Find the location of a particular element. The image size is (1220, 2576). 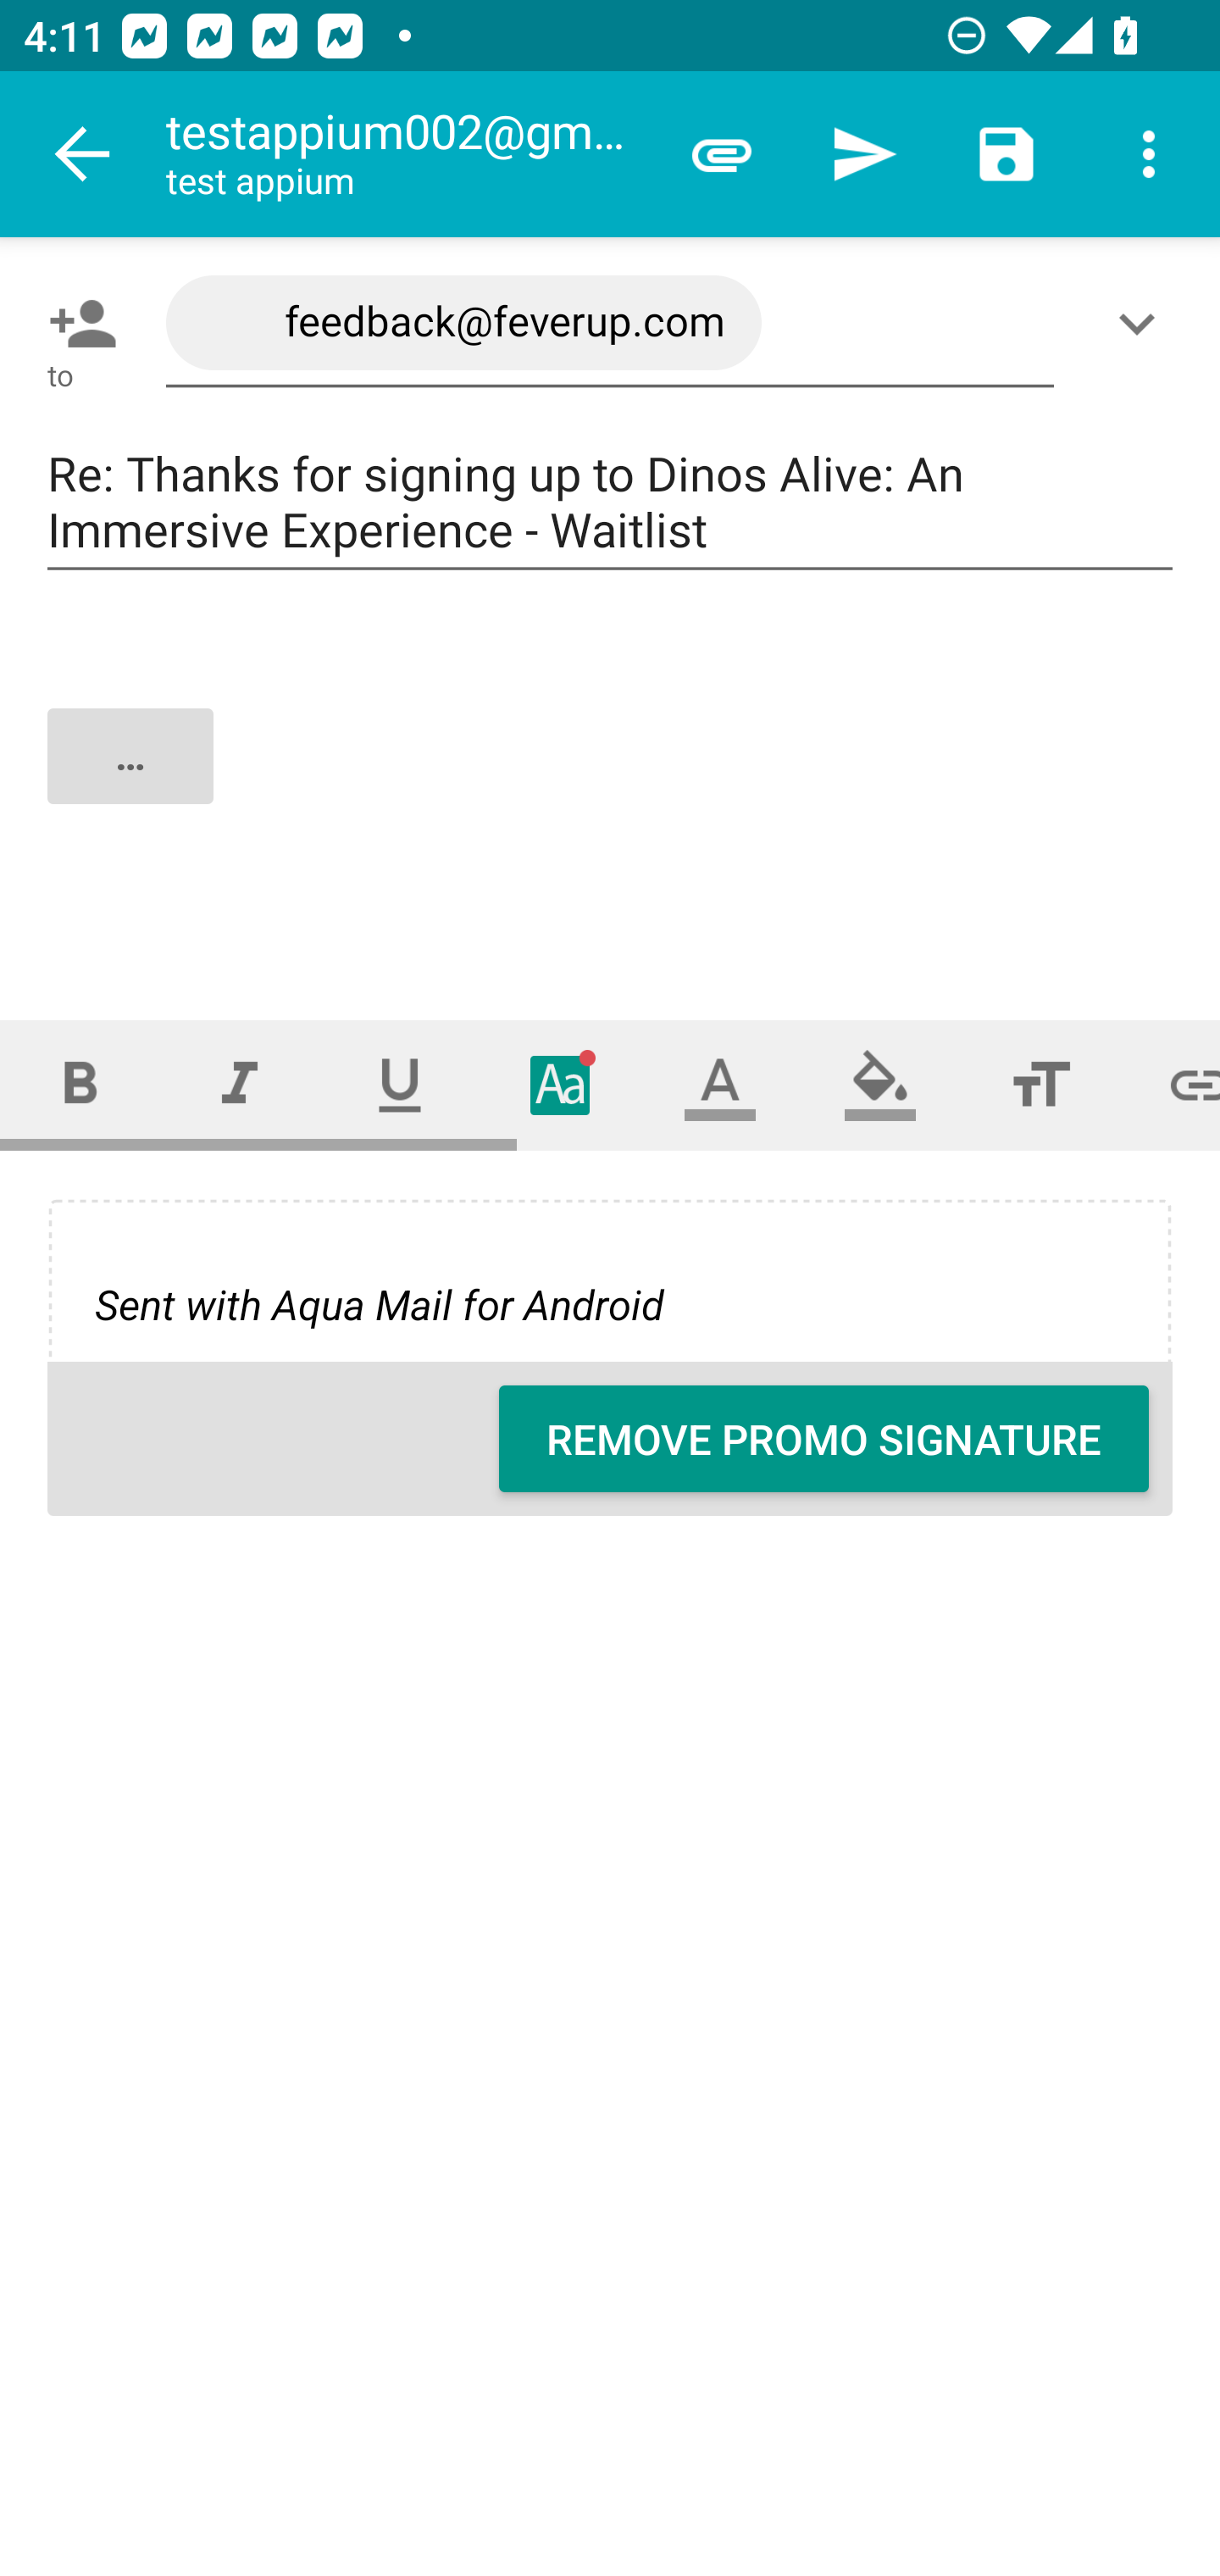

testappium002@gmail.com test appium is located at coordinates (408, 154).